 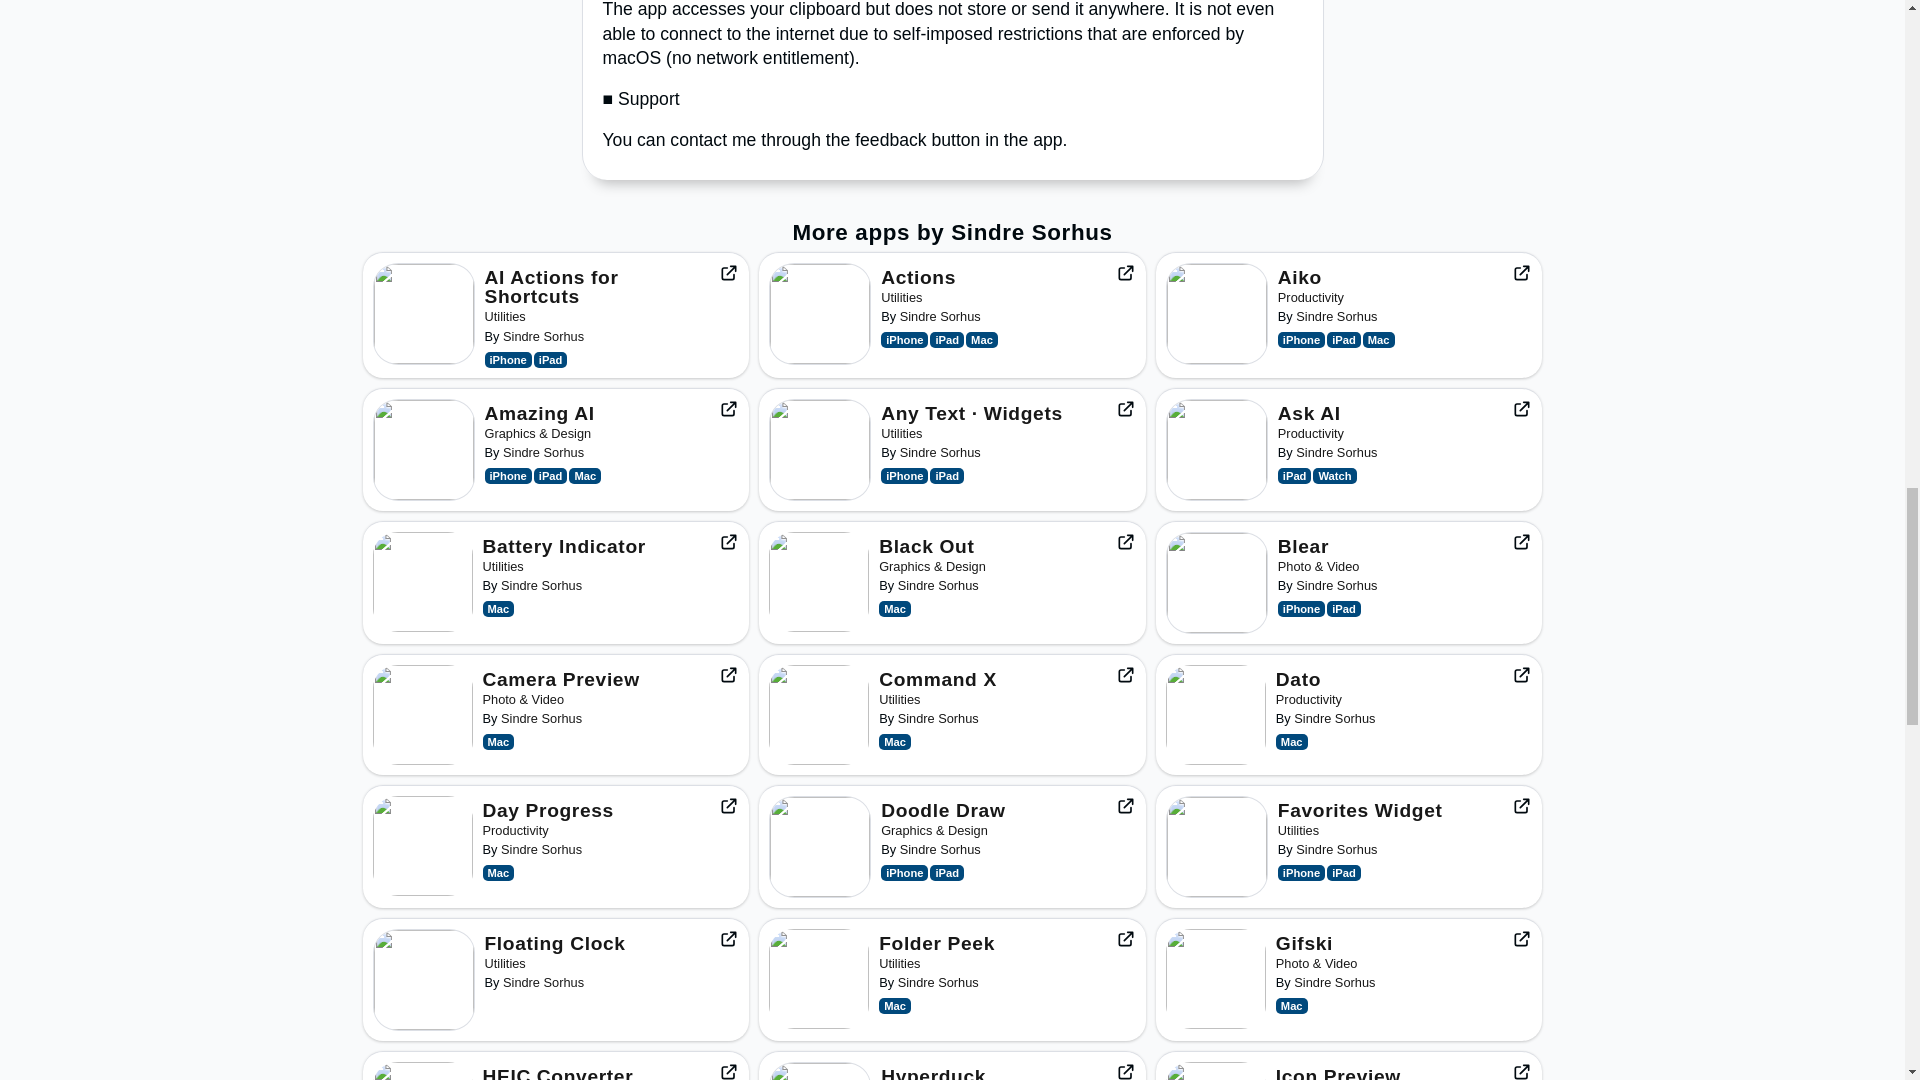 I want to click on View on App Store, so click(x=1126, y=542).